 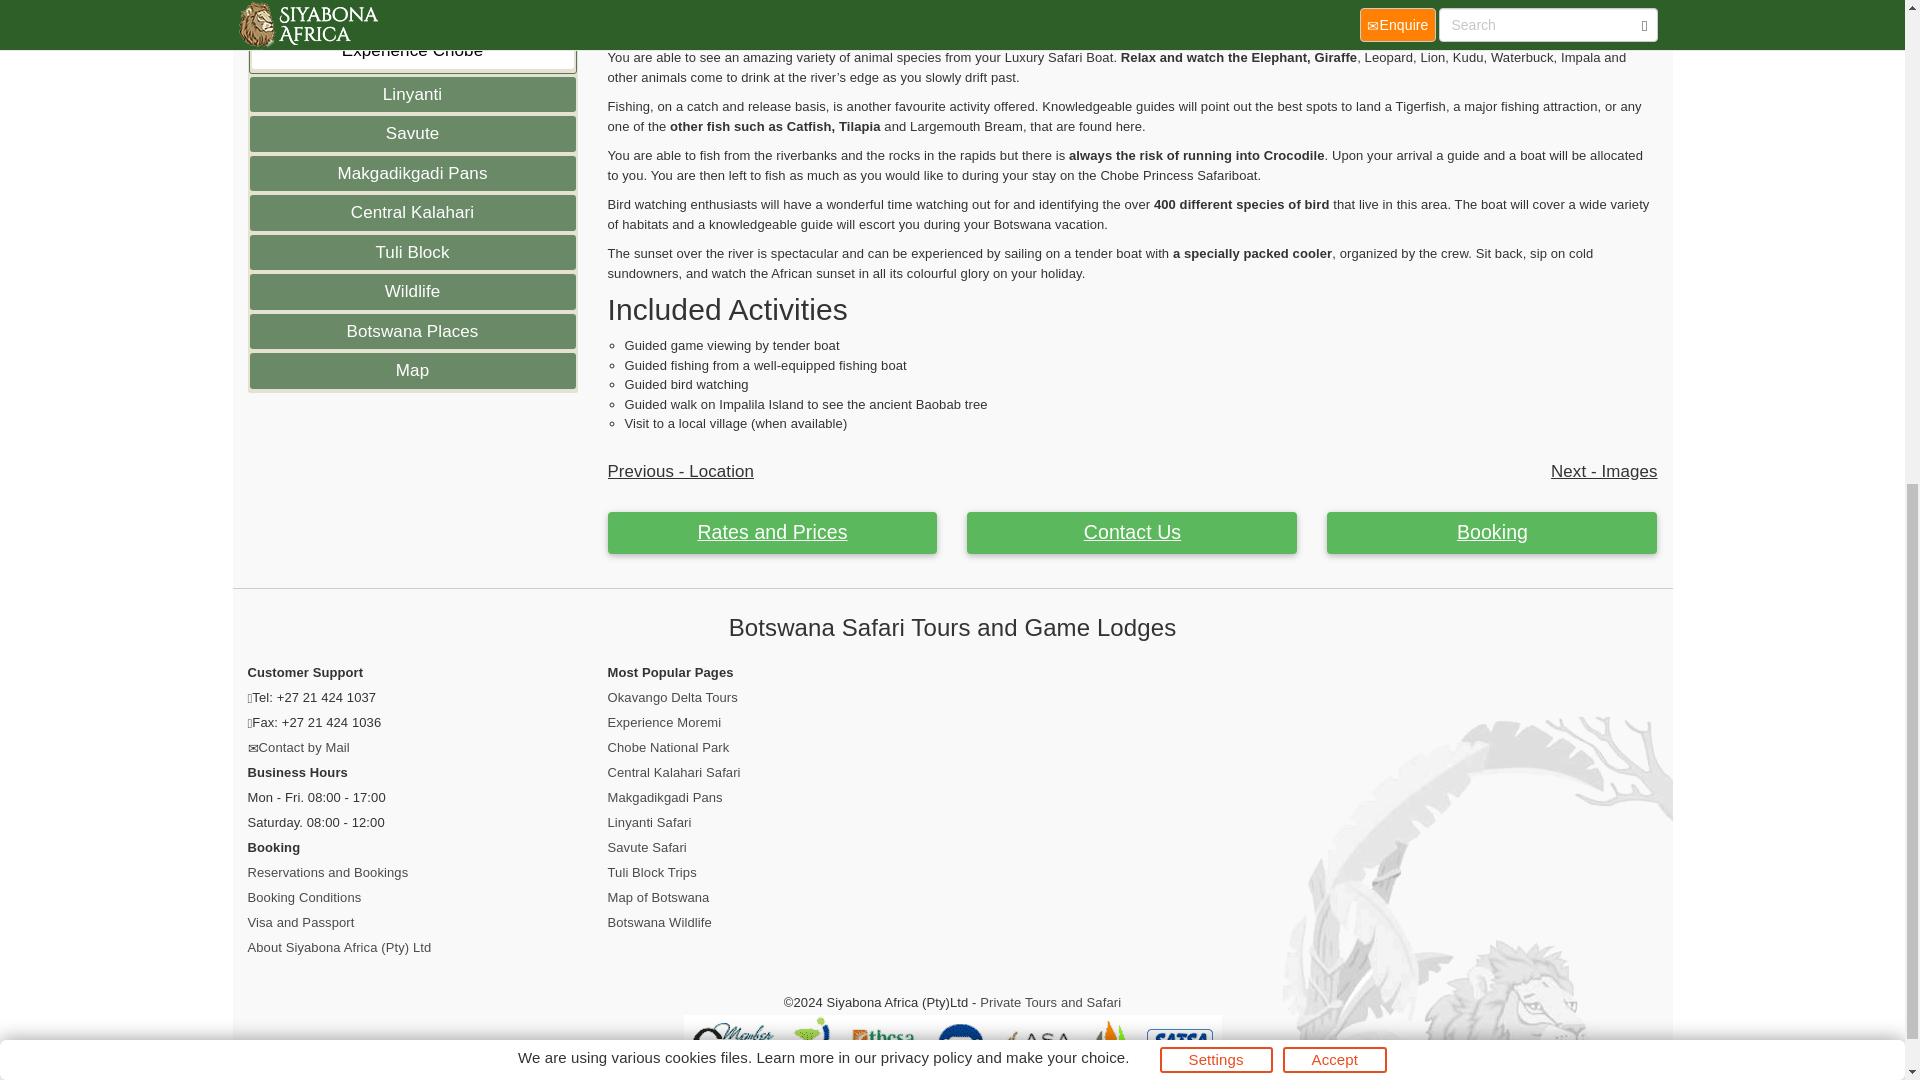 I want to click on Wildlife, so click(x=412, y=292).